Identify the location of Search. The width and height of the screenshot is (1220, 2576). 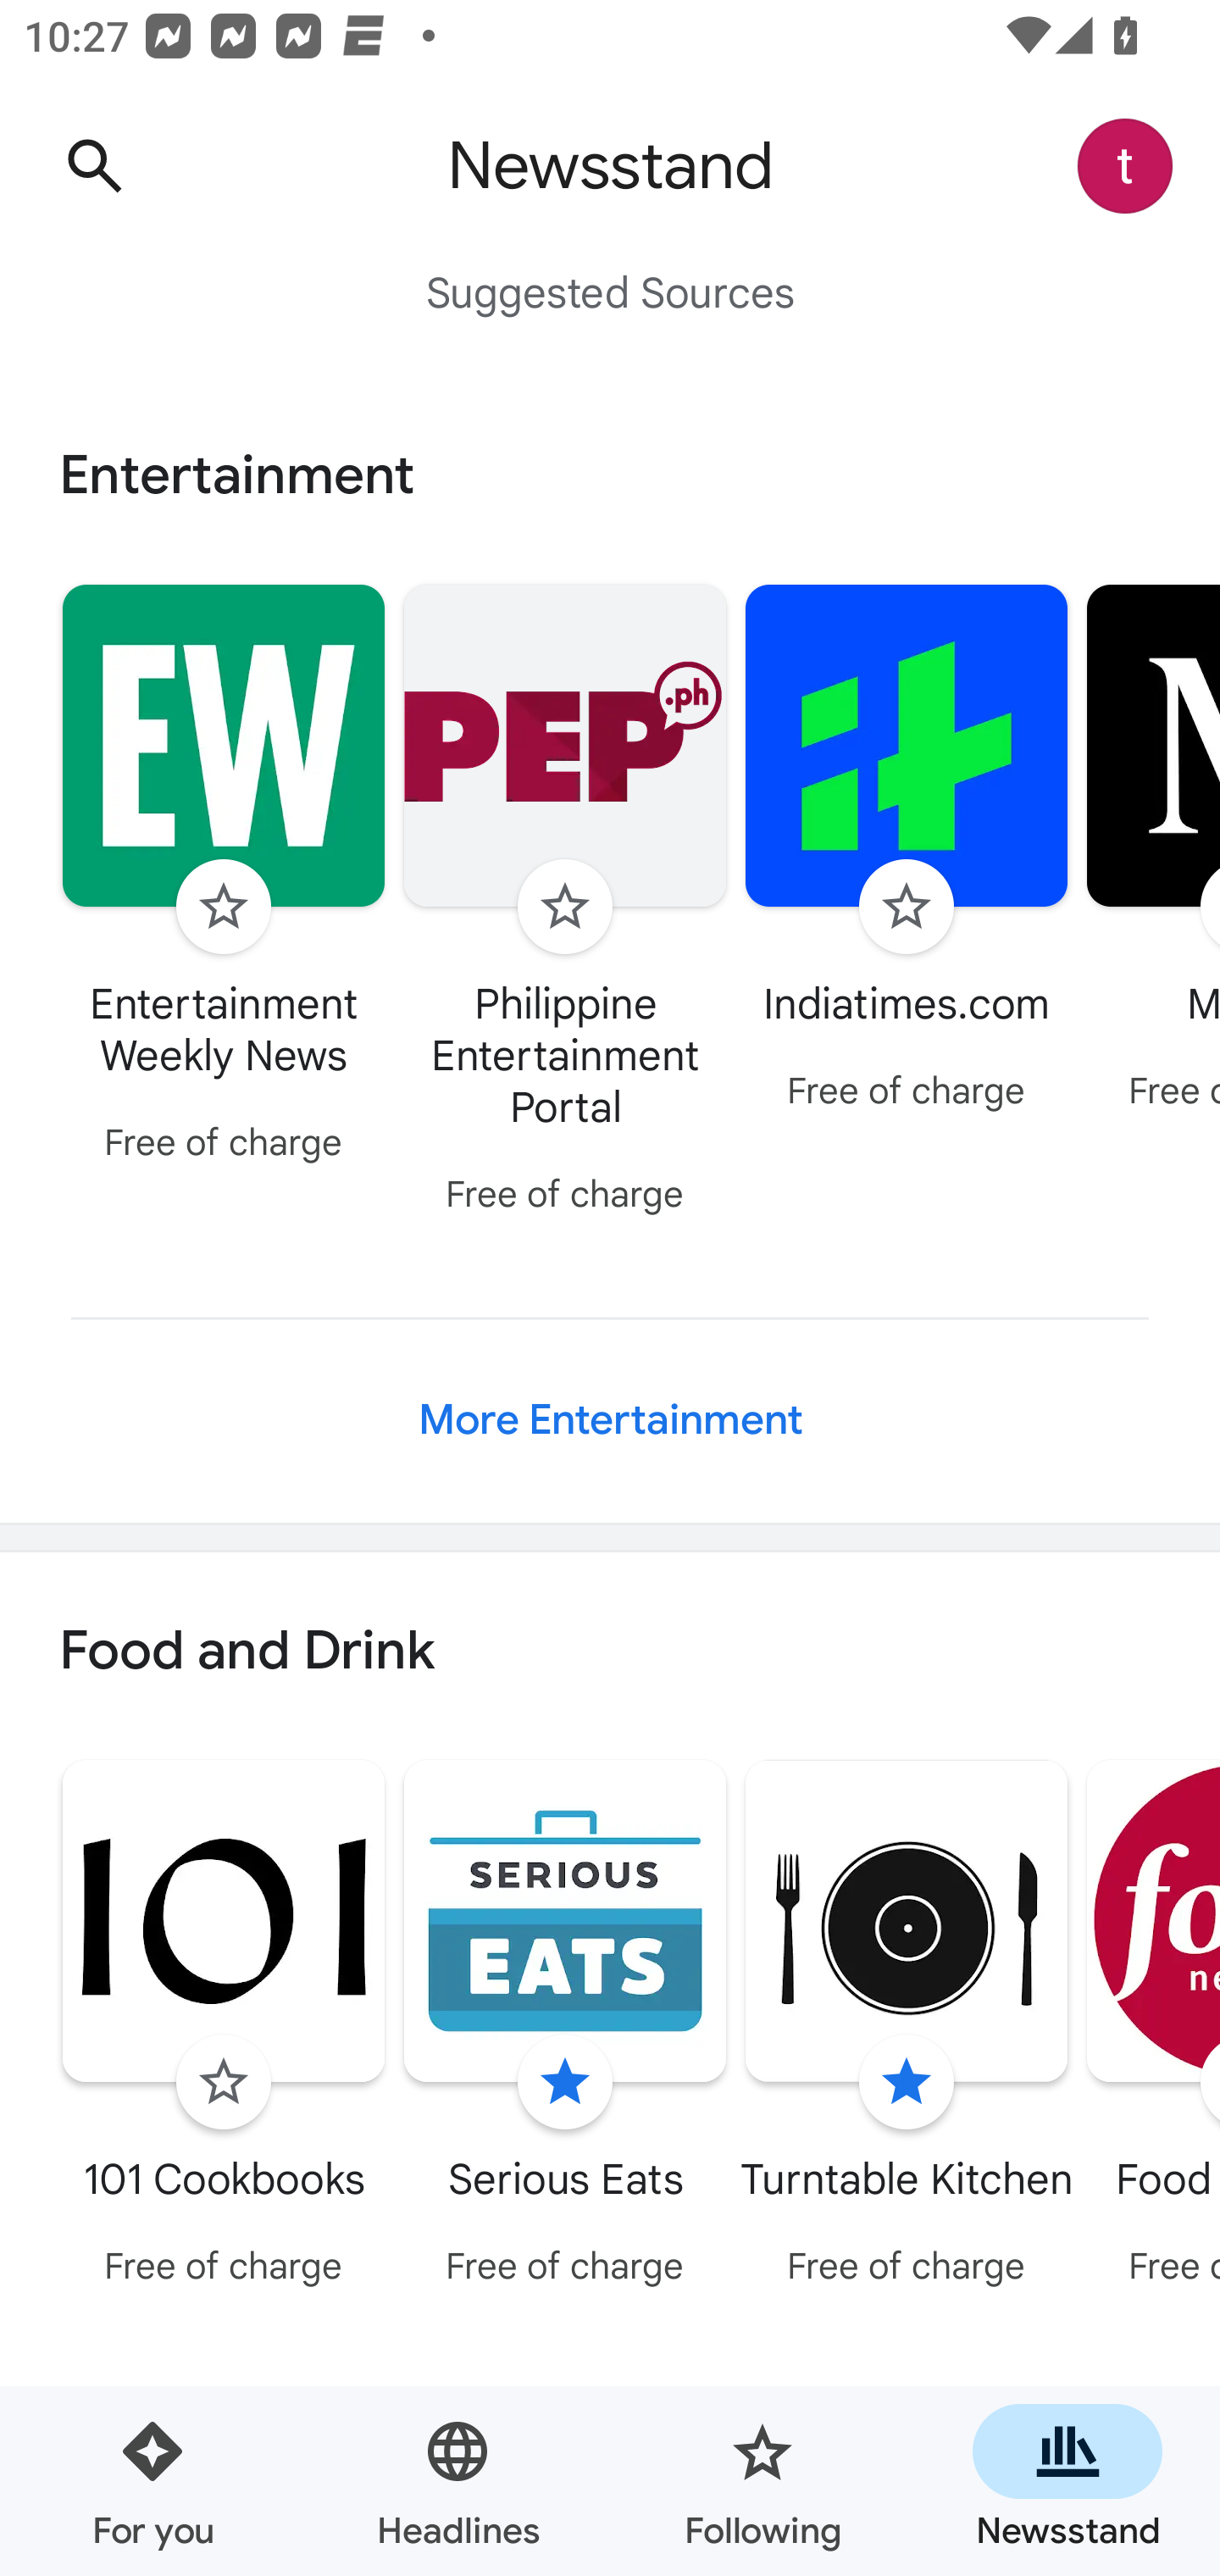
(94, 166).